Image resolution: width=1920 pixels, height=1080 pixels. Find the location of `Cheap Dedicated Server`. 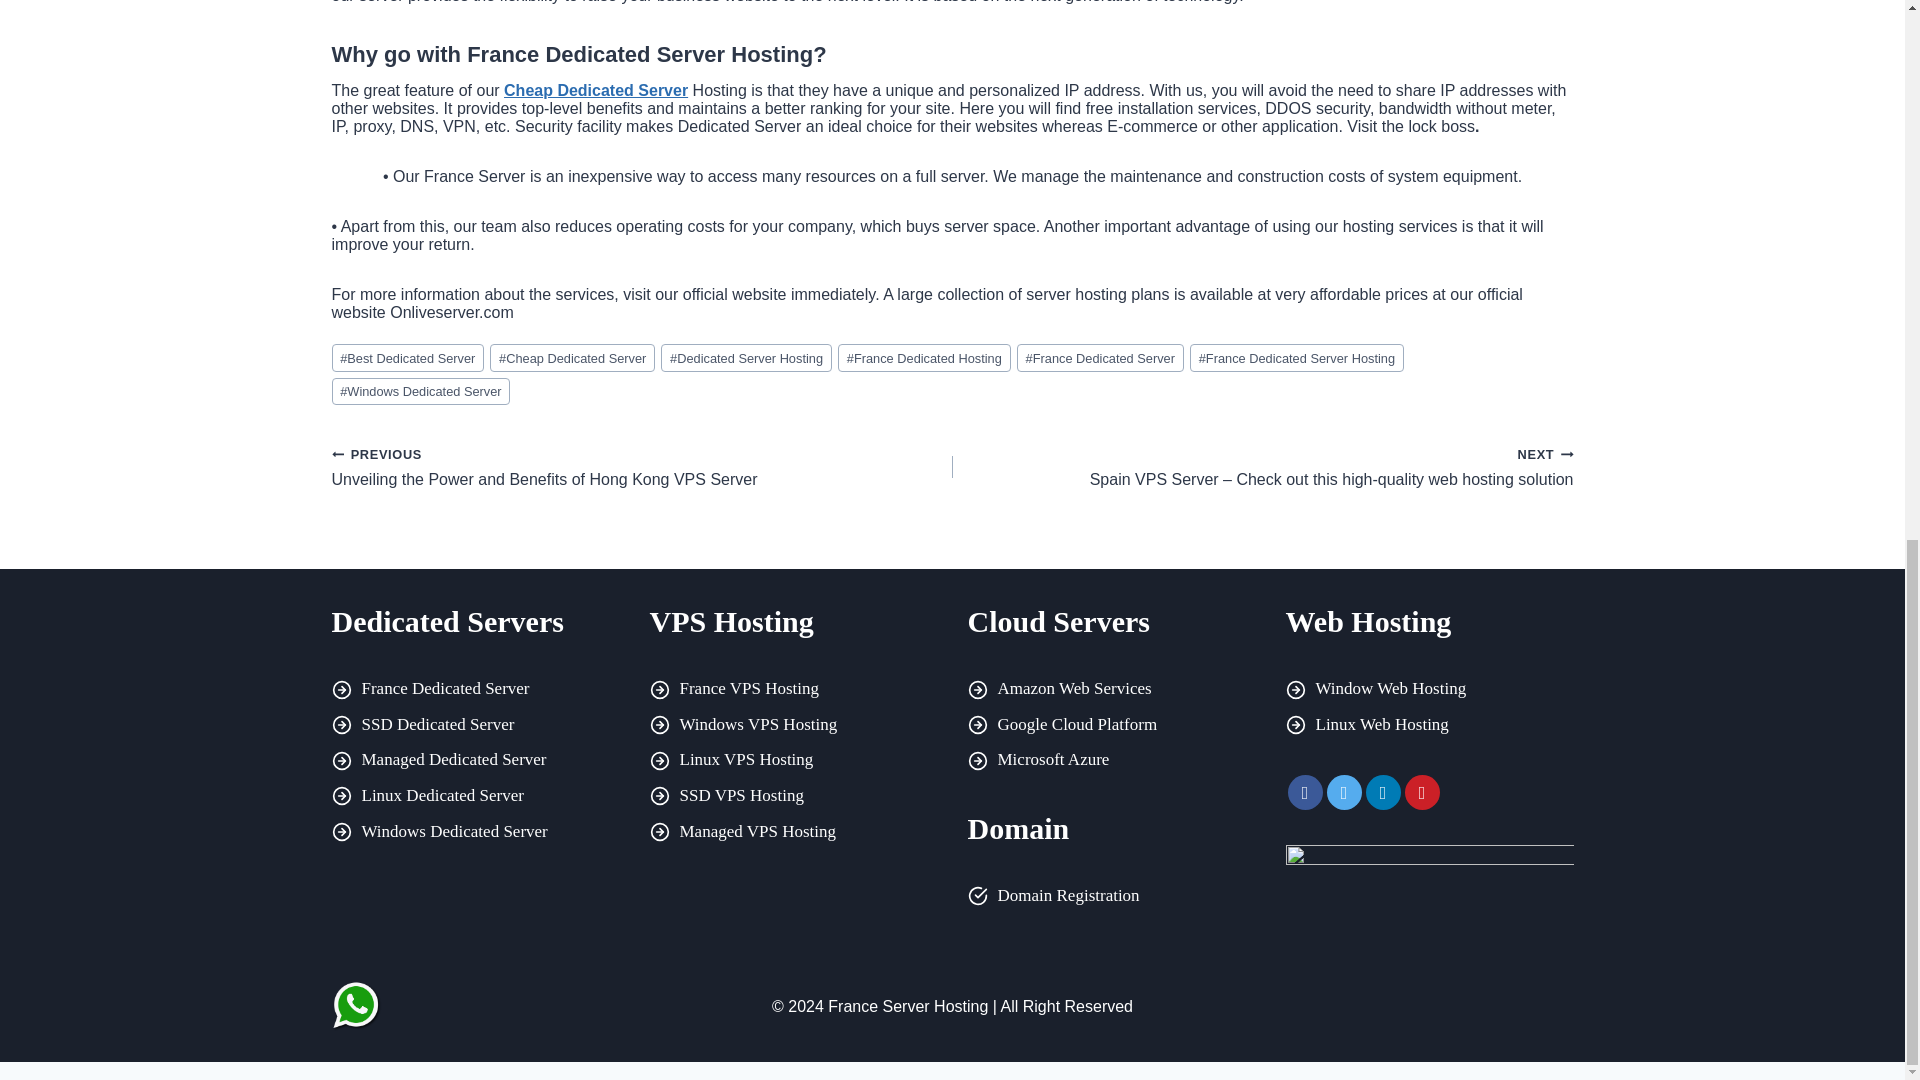

Cheap Dedicated Server is located at coordinates (595, 90).